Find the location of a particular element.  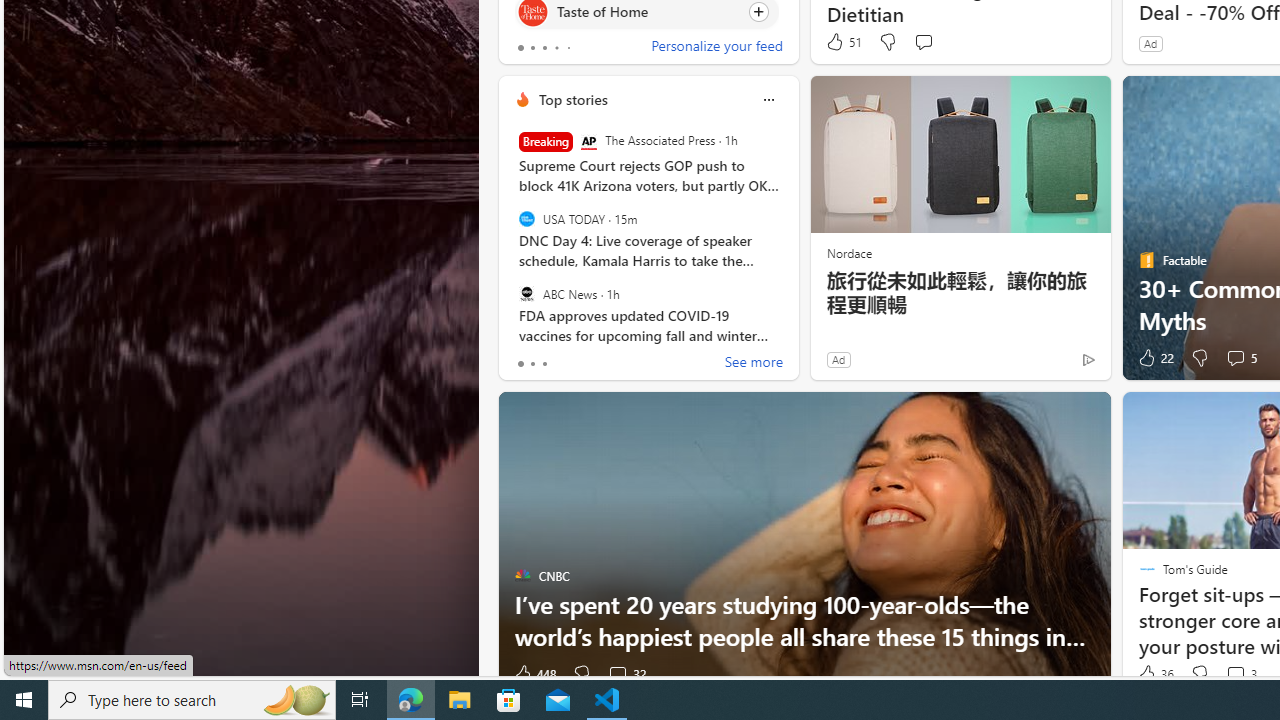

22 Like is located at coordinates (1154, 358).